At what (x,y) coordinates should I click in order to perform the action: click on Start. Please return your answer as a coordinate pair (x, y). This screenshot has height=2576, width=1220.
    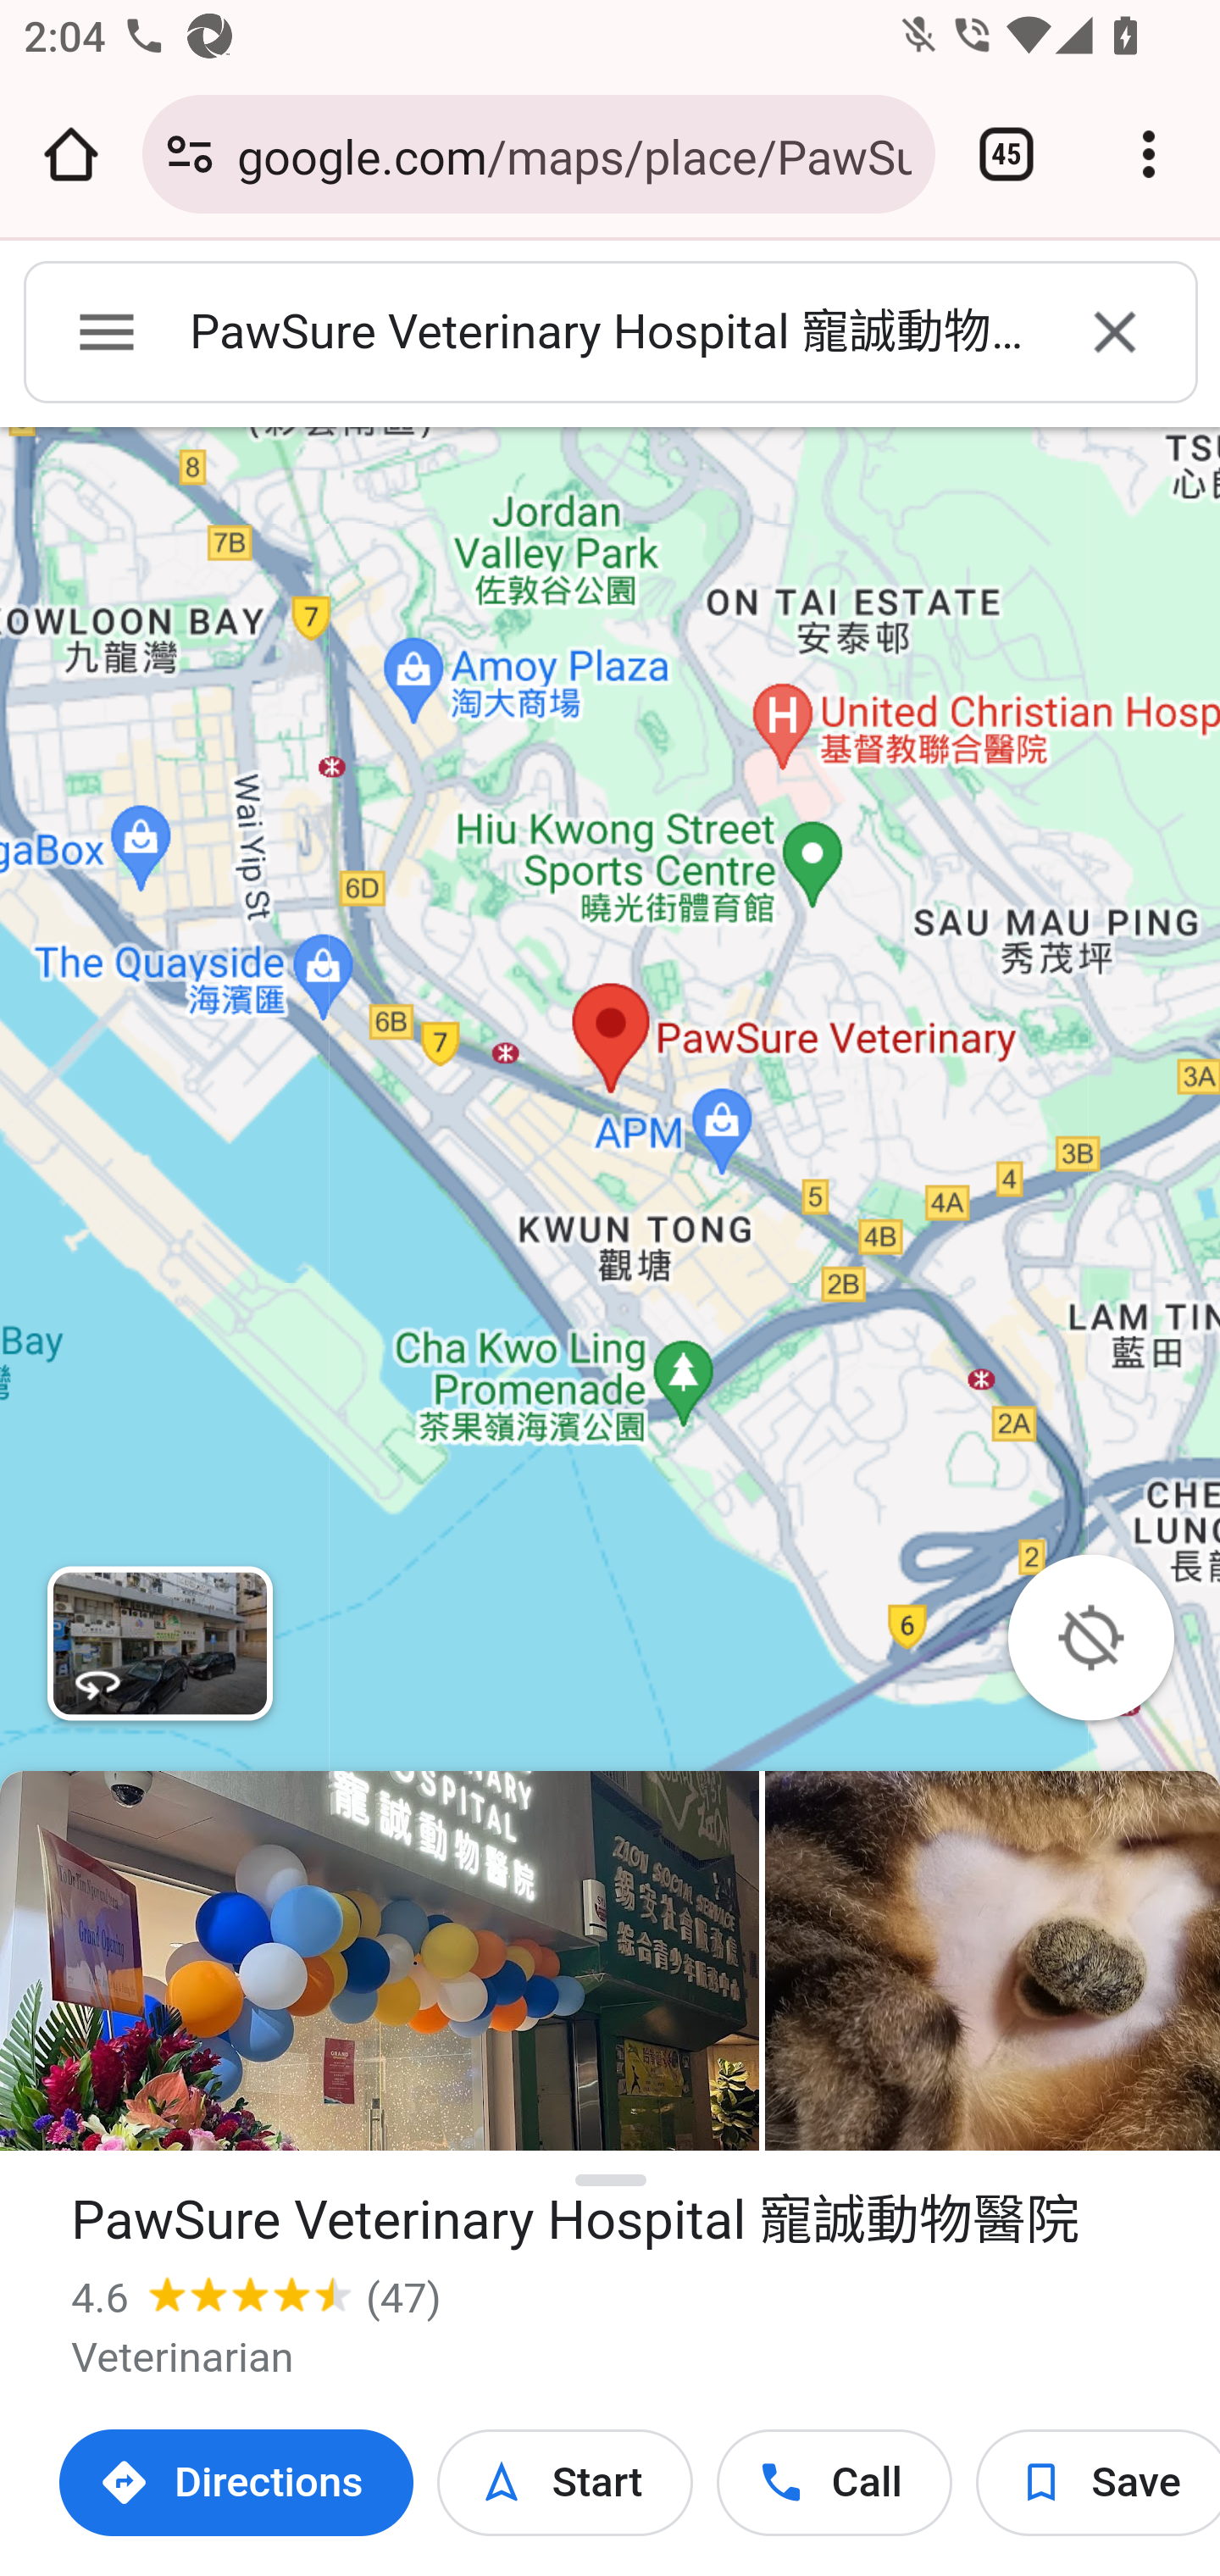
    Looking at the image, I should click on (564, 2483).